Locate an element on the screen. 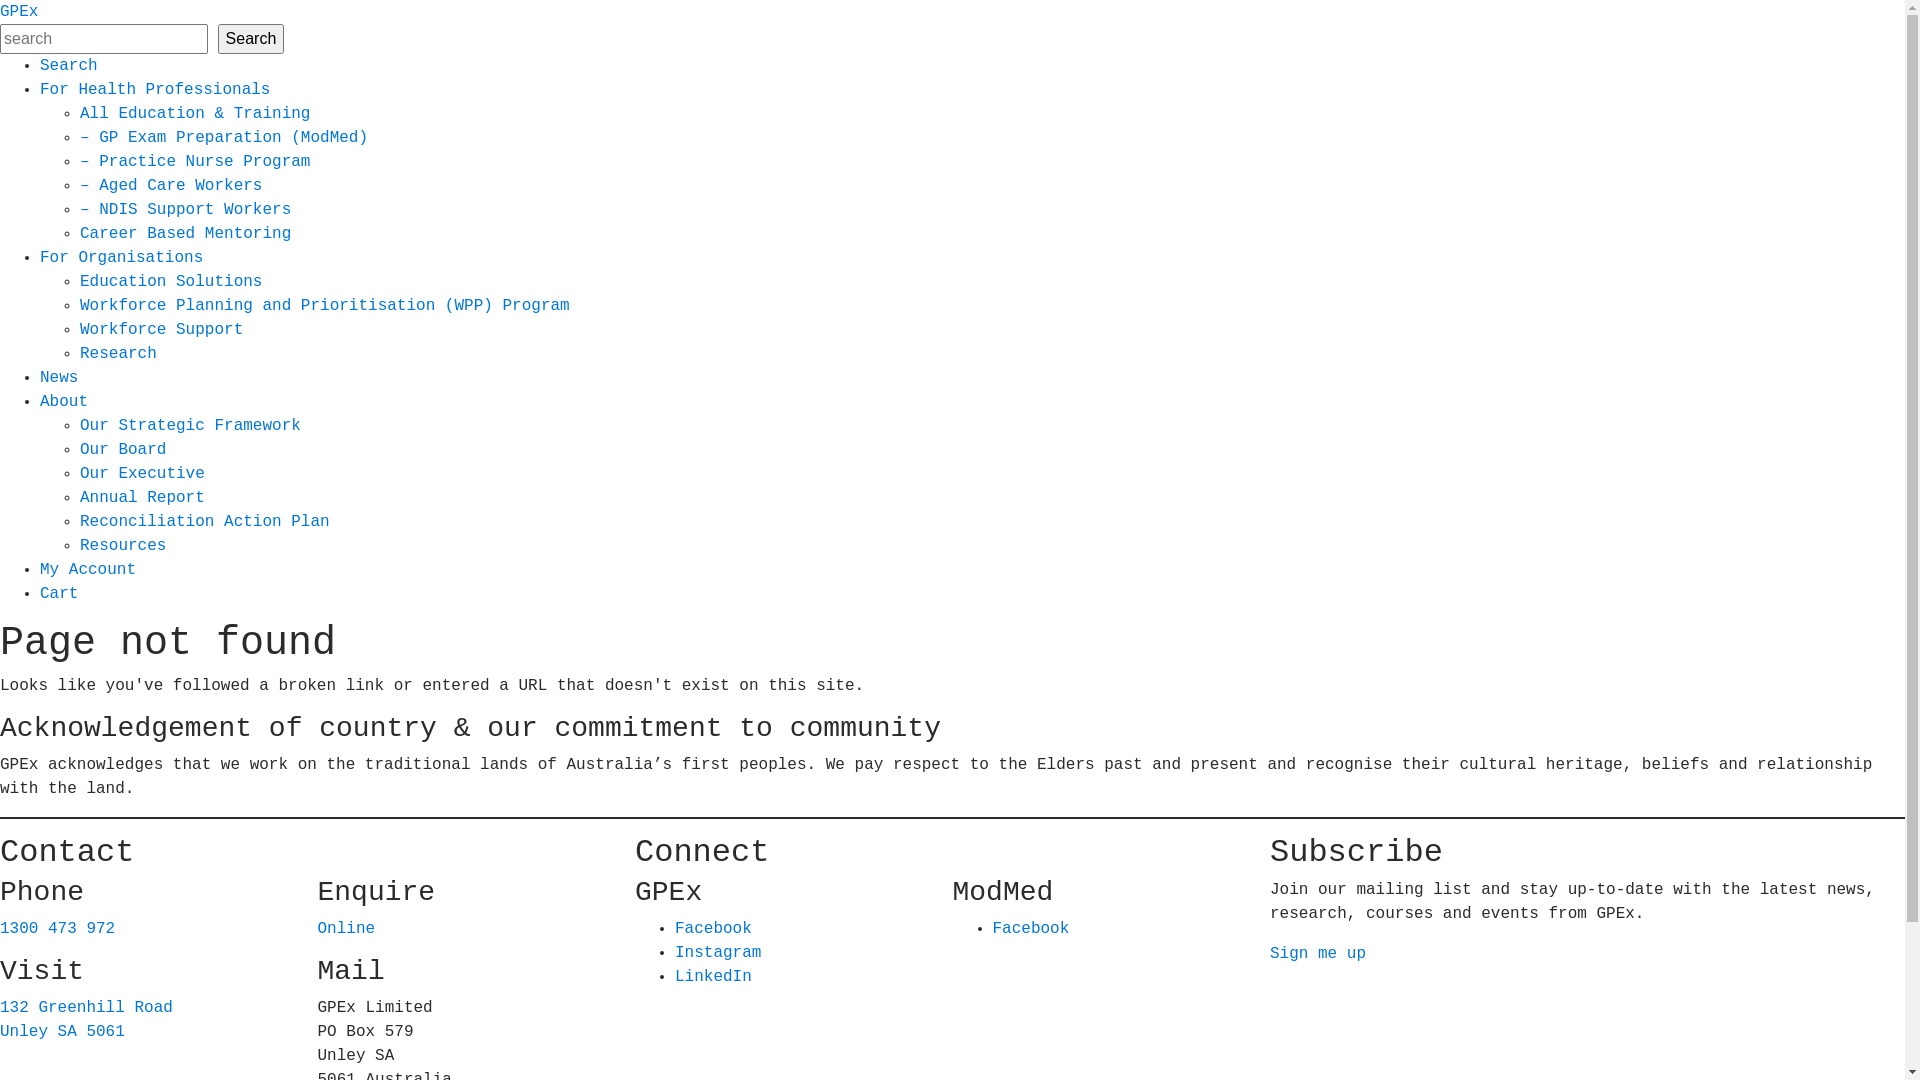 This screenshot has width=1920, height=1080. LinkedIn is located at coordinates (714, 977).